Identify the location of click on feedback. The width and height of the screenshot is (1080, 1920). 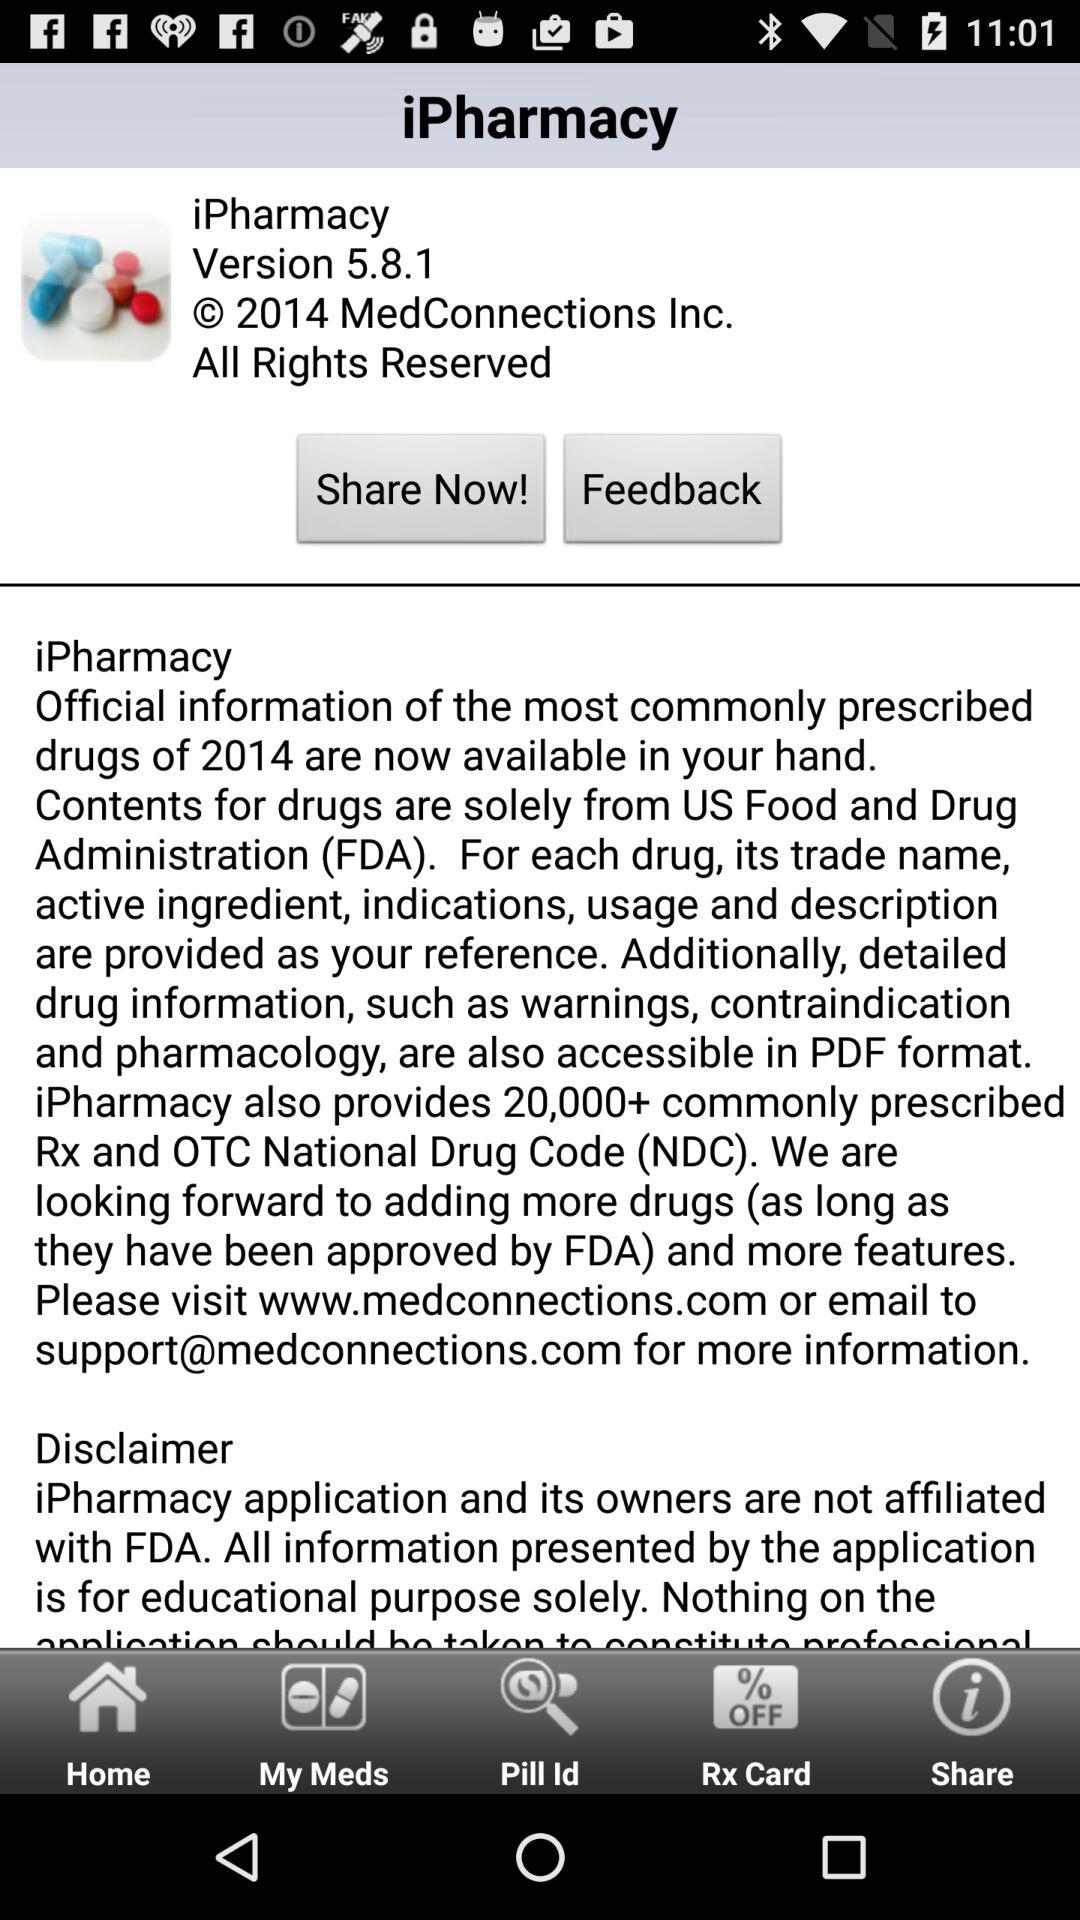
(672, 493).